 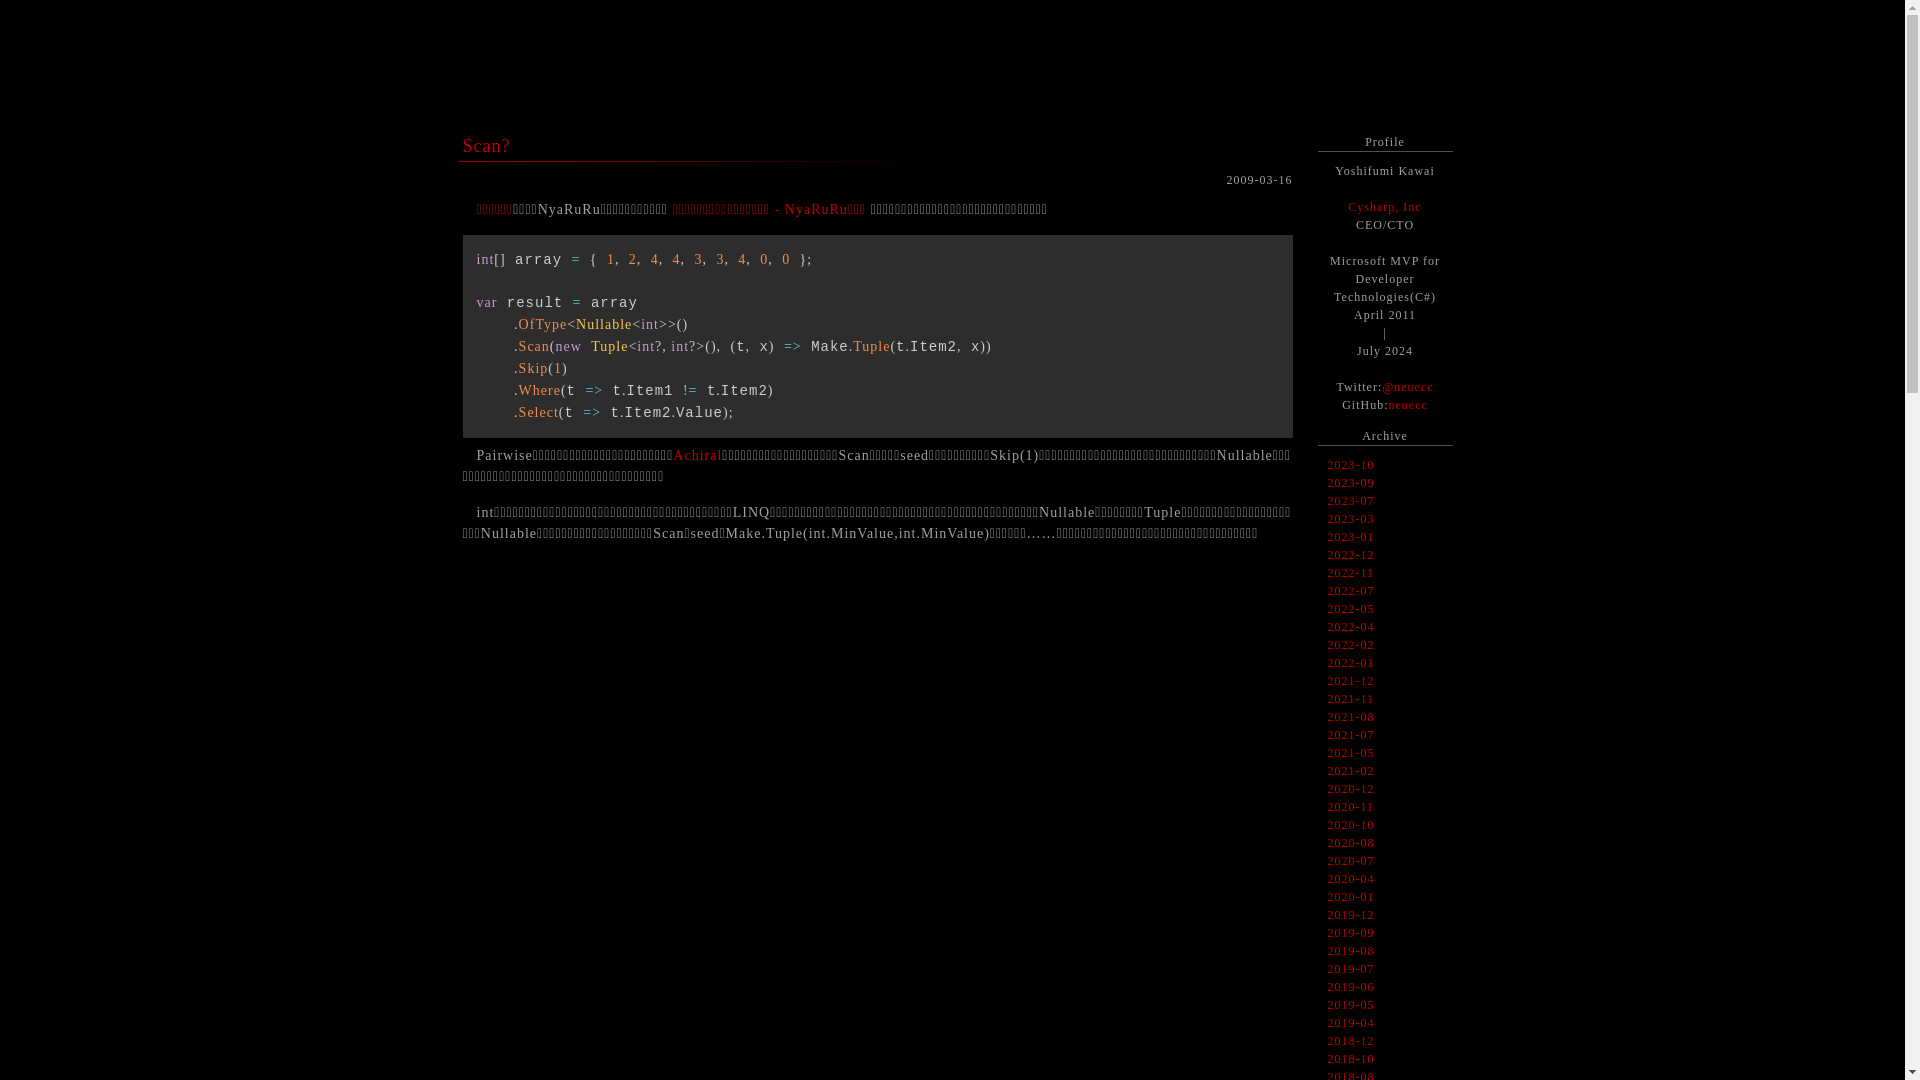 I want to click on 2019-09, so click(x=1352, y=933).